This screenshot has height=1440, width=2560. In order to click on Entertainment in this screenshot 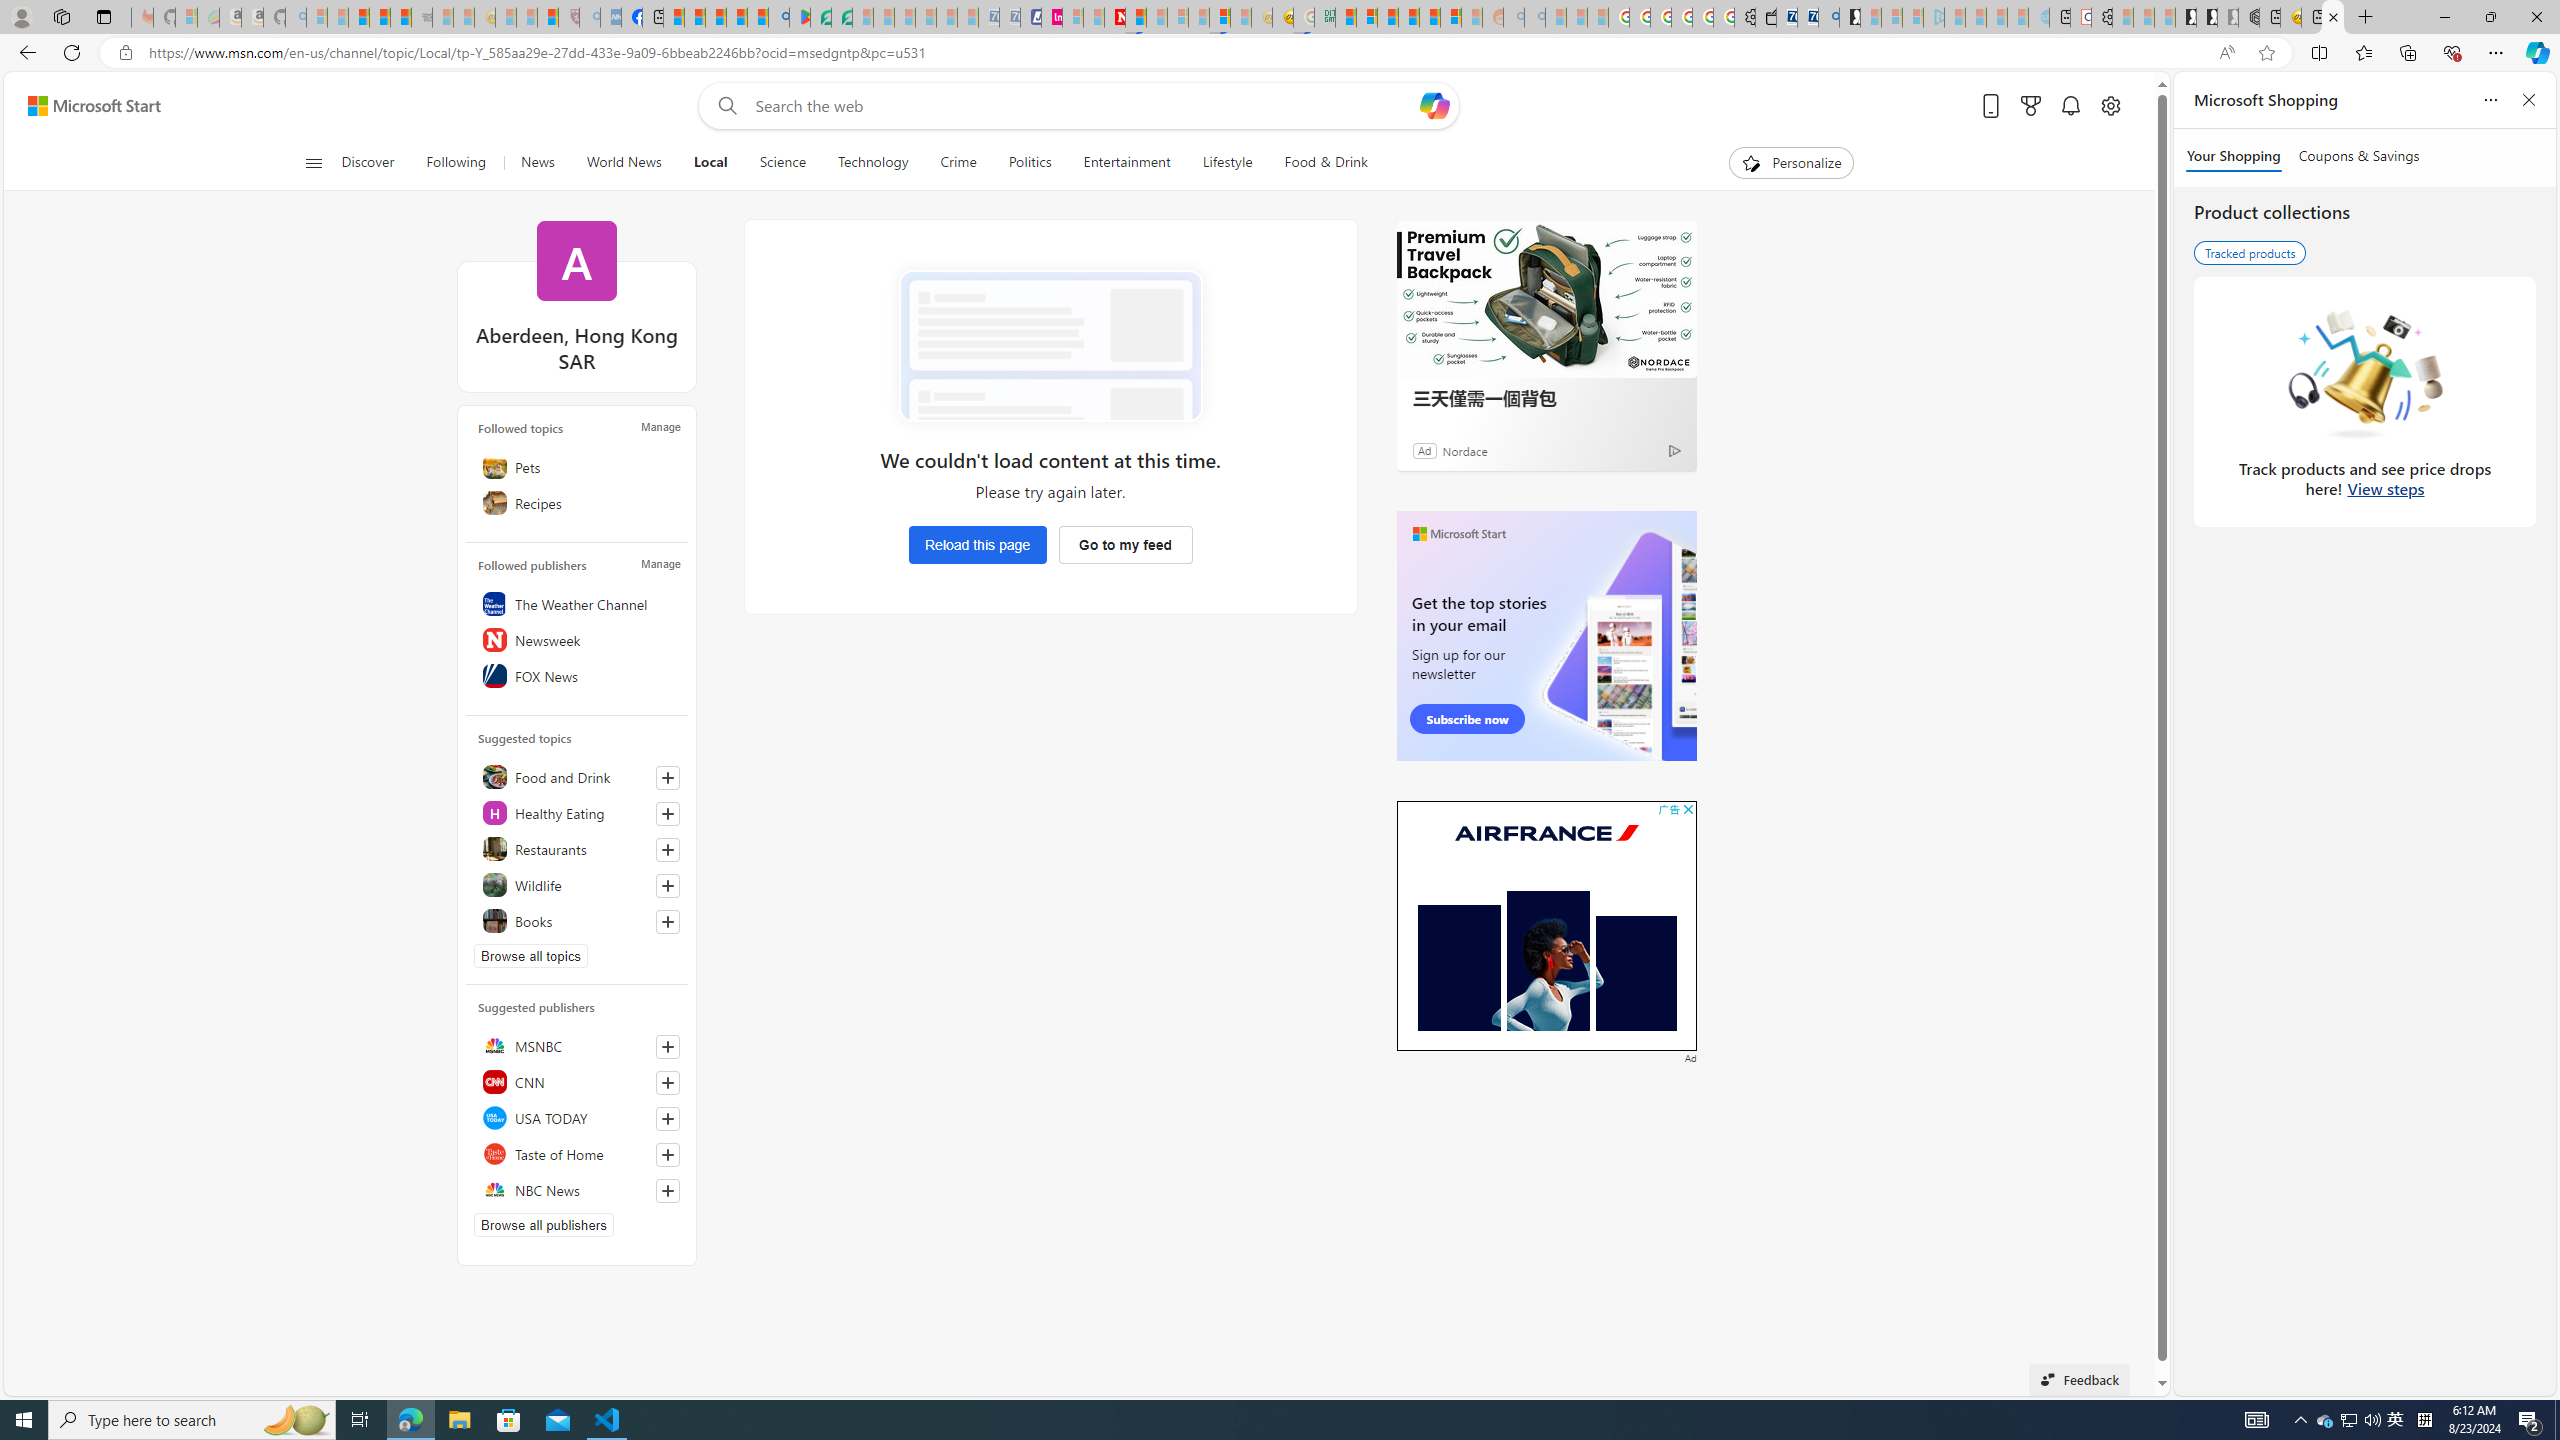, I will do `click(1126, 163)`.